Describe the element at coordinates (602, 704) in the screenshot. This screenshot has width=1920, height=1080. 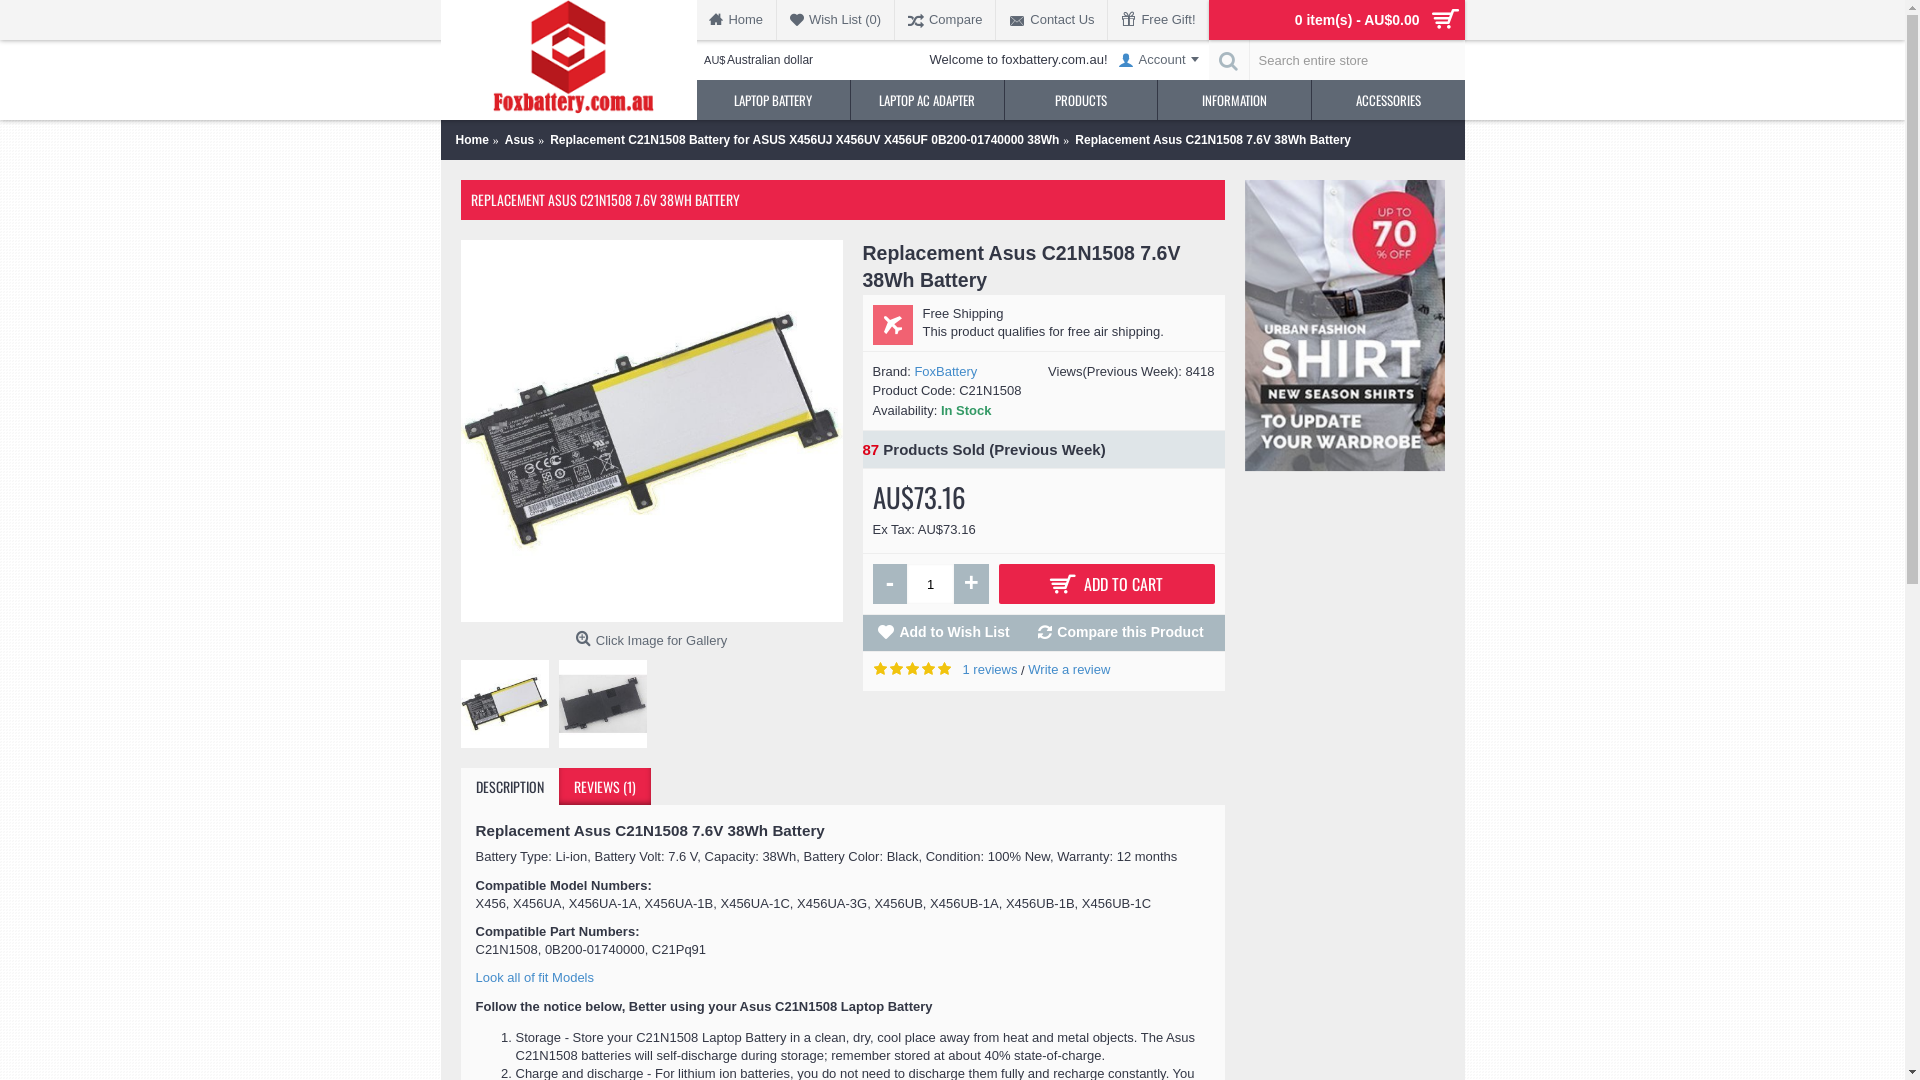
I see `Replacement Asus C21N1508 7.6V 38Wh Battery` at that location.